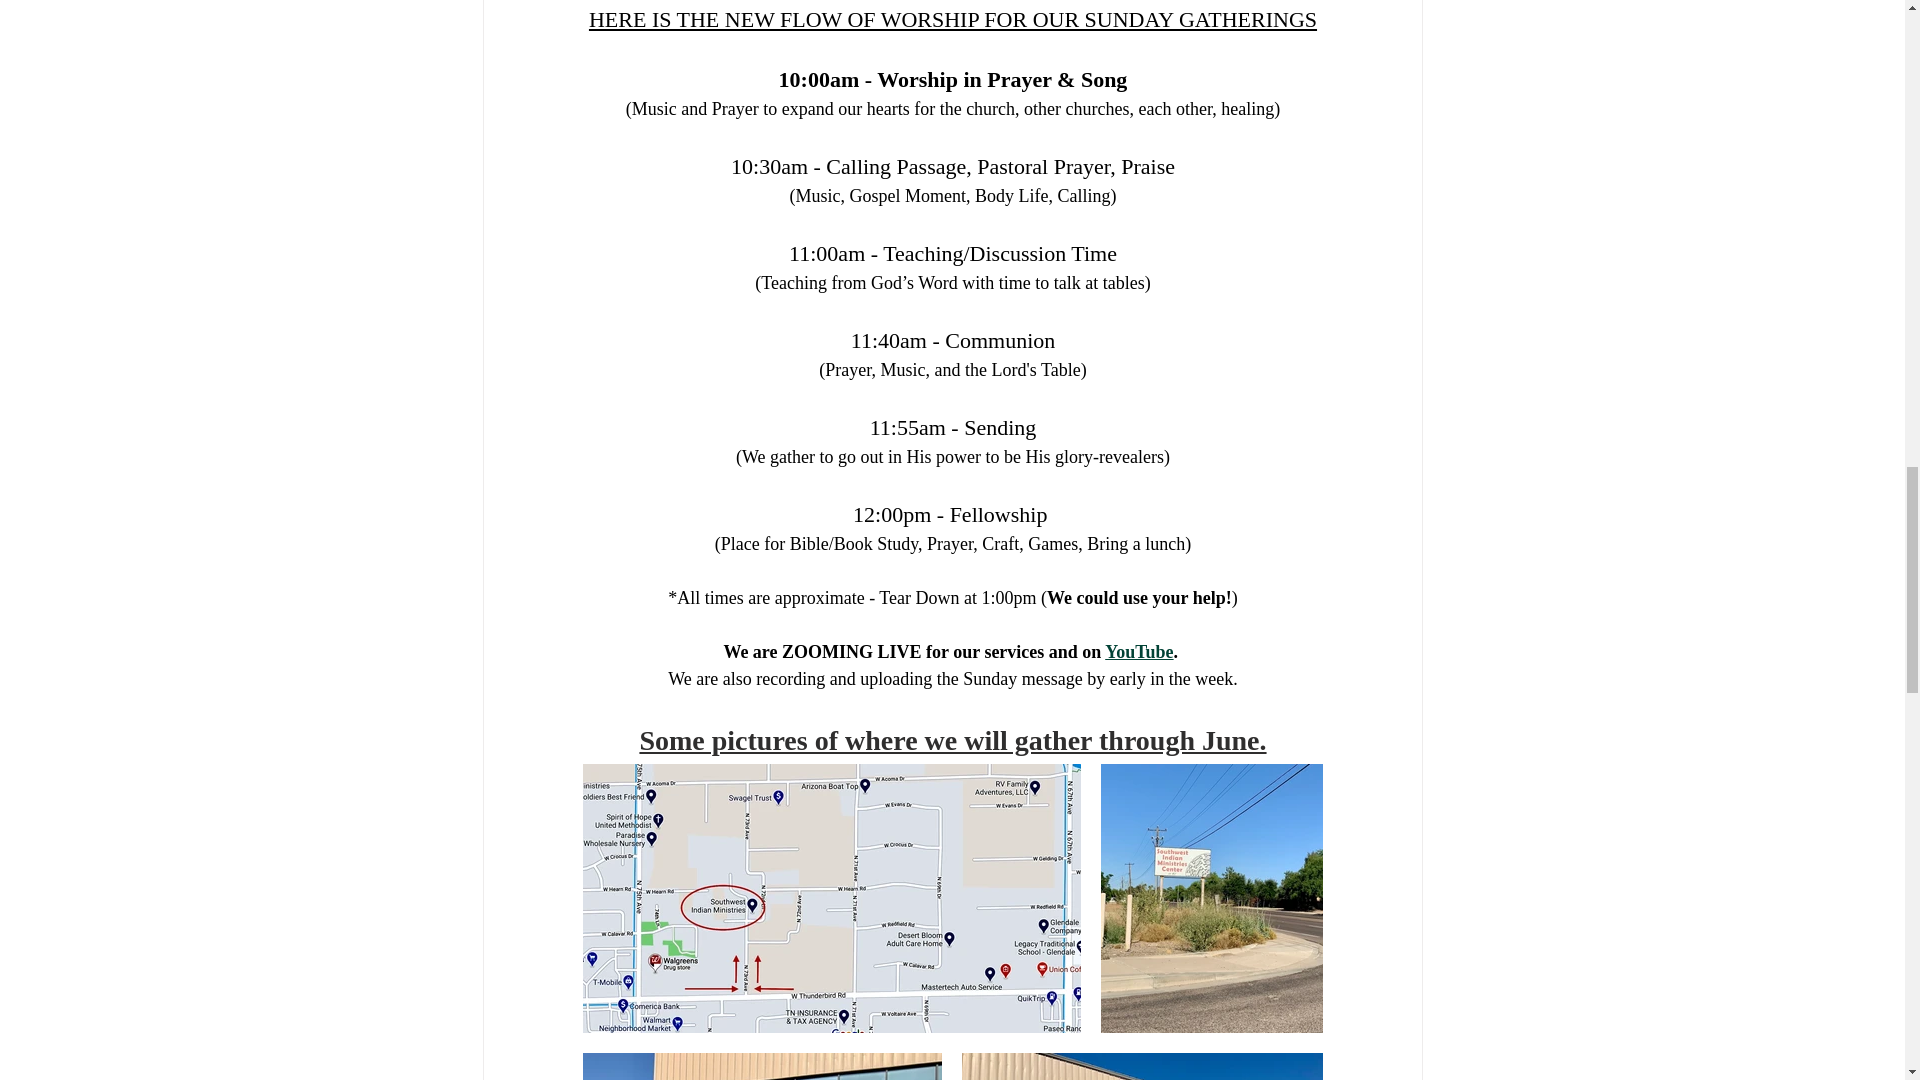 This screenshot has width=1920, height=1080. I want to click on YouTube, so click(1139, 652).